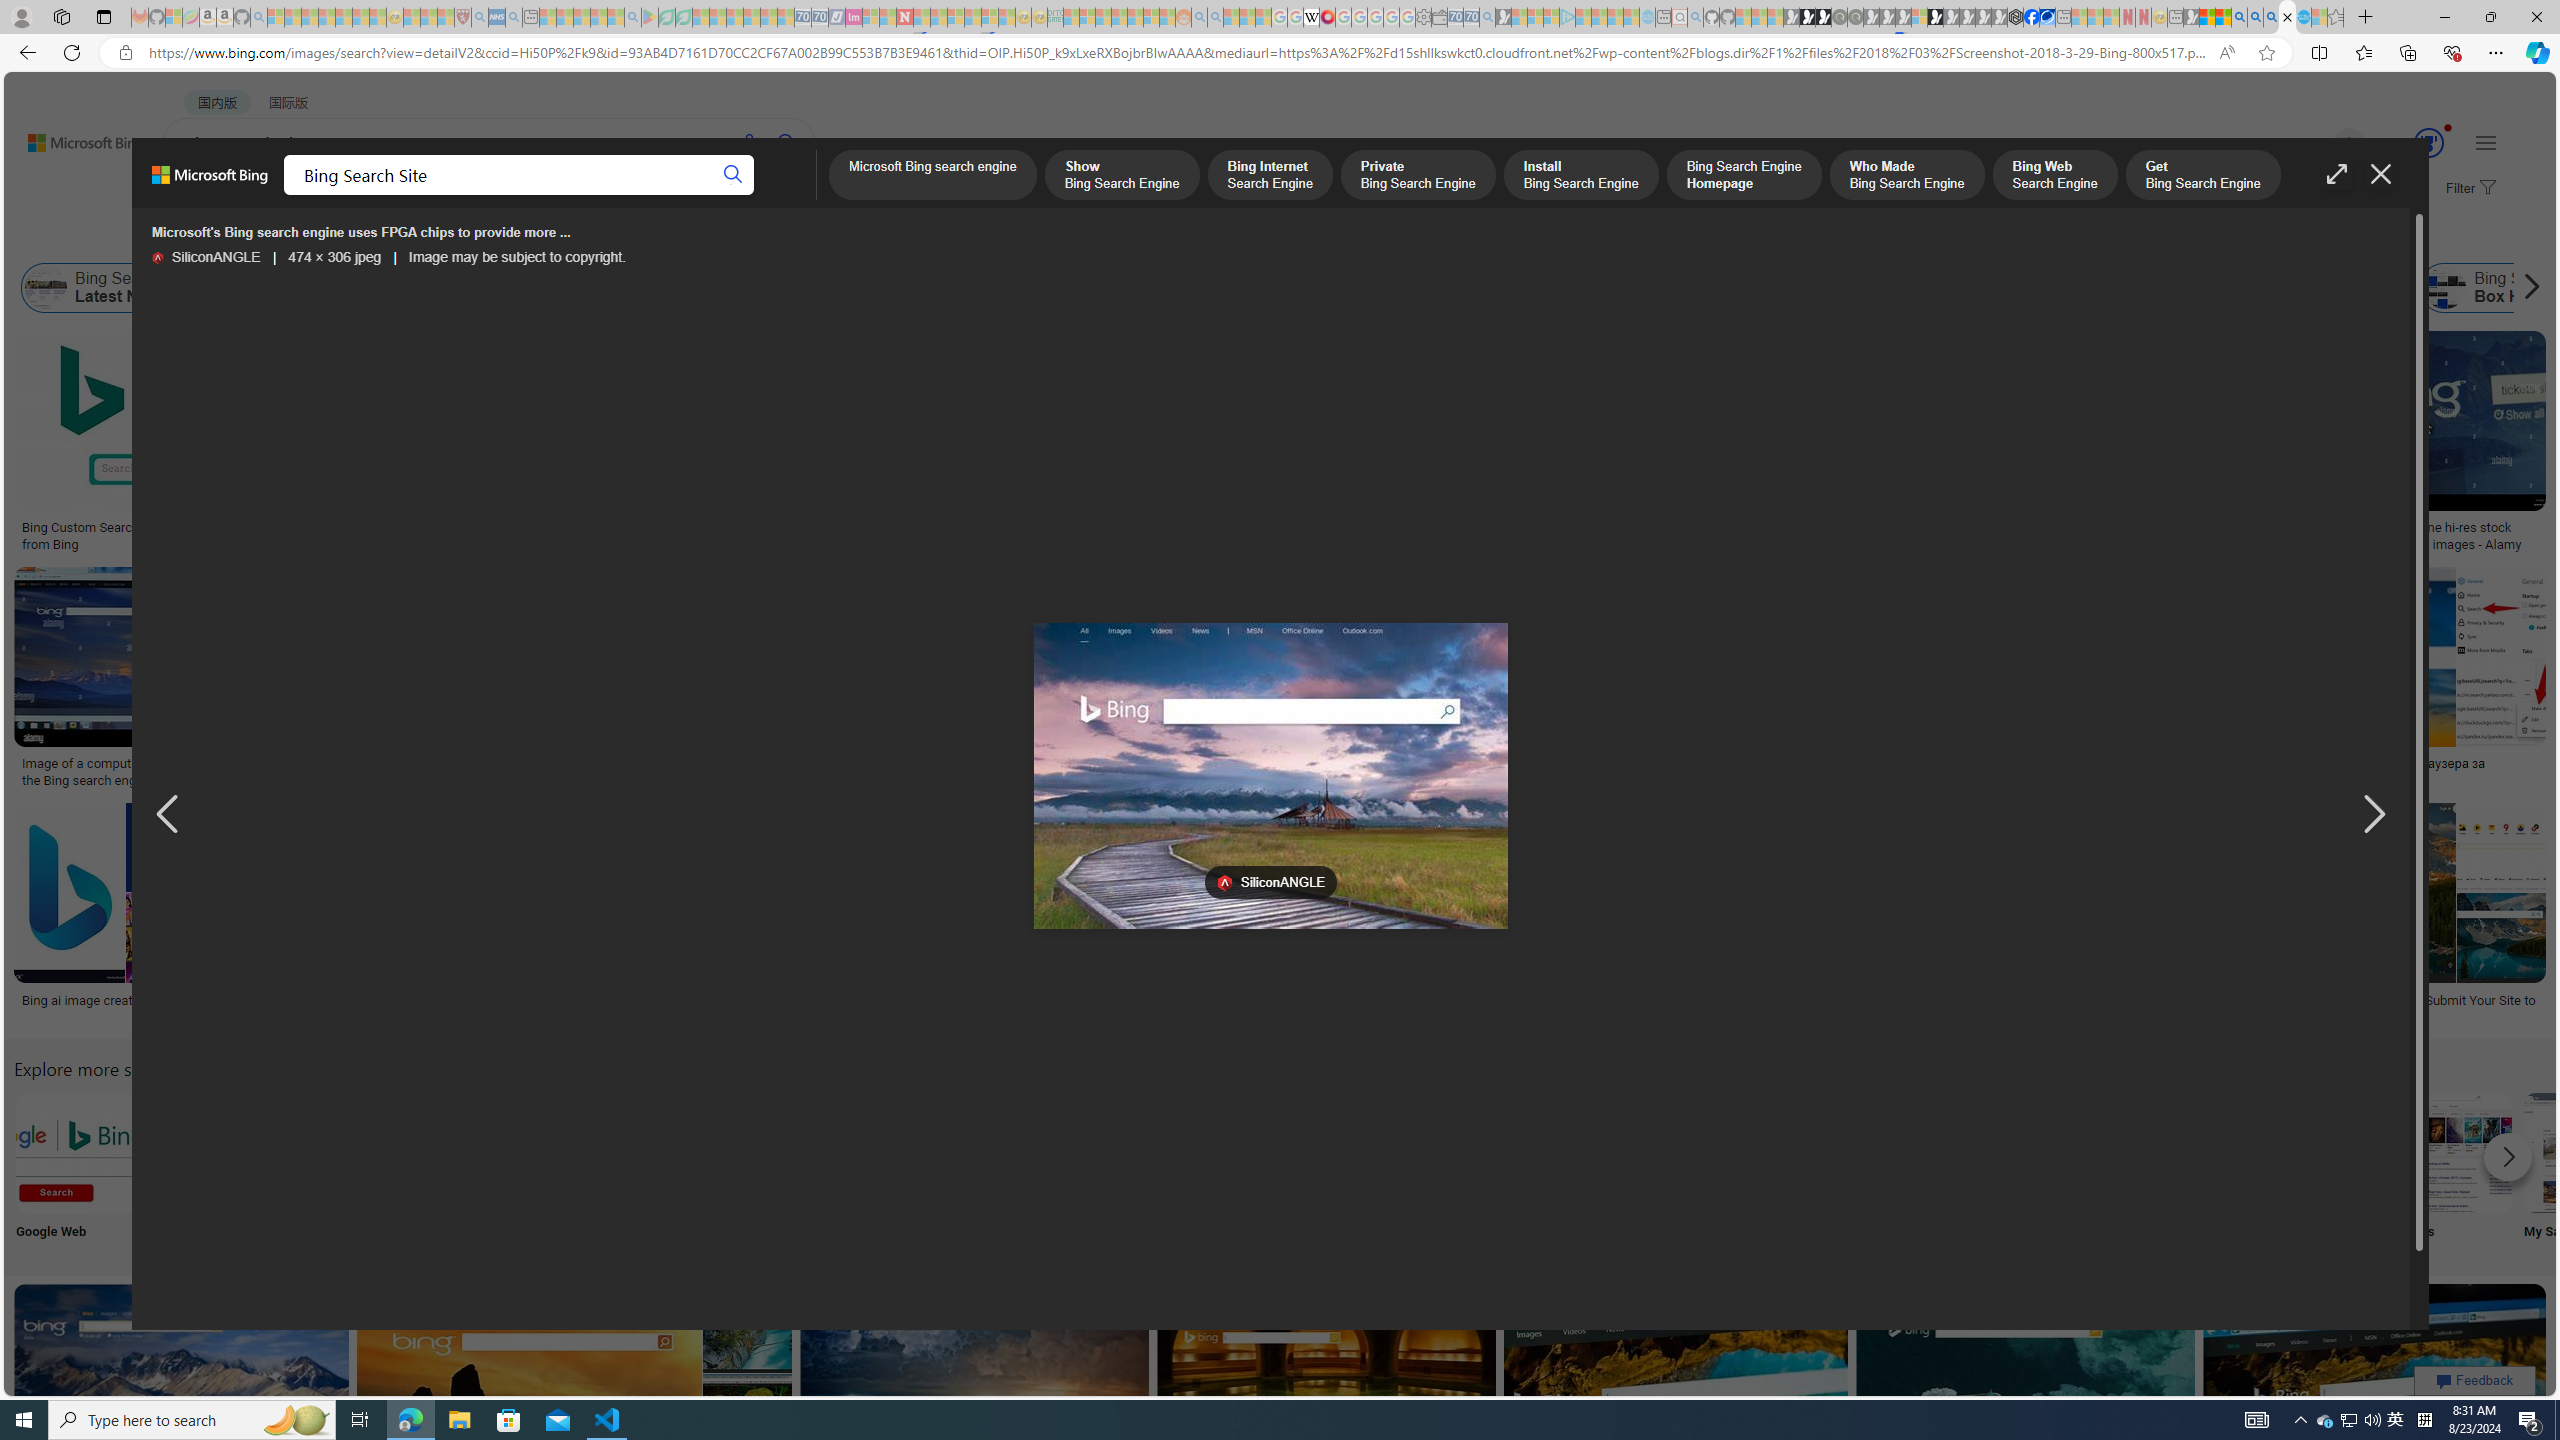 This screenshot has width=2560, height=1440. Describe the element at coordinates (472, 1170) in the screenshot. I see `Bing Photo Search Microsoft Edge Microsoft Edge` at that location.